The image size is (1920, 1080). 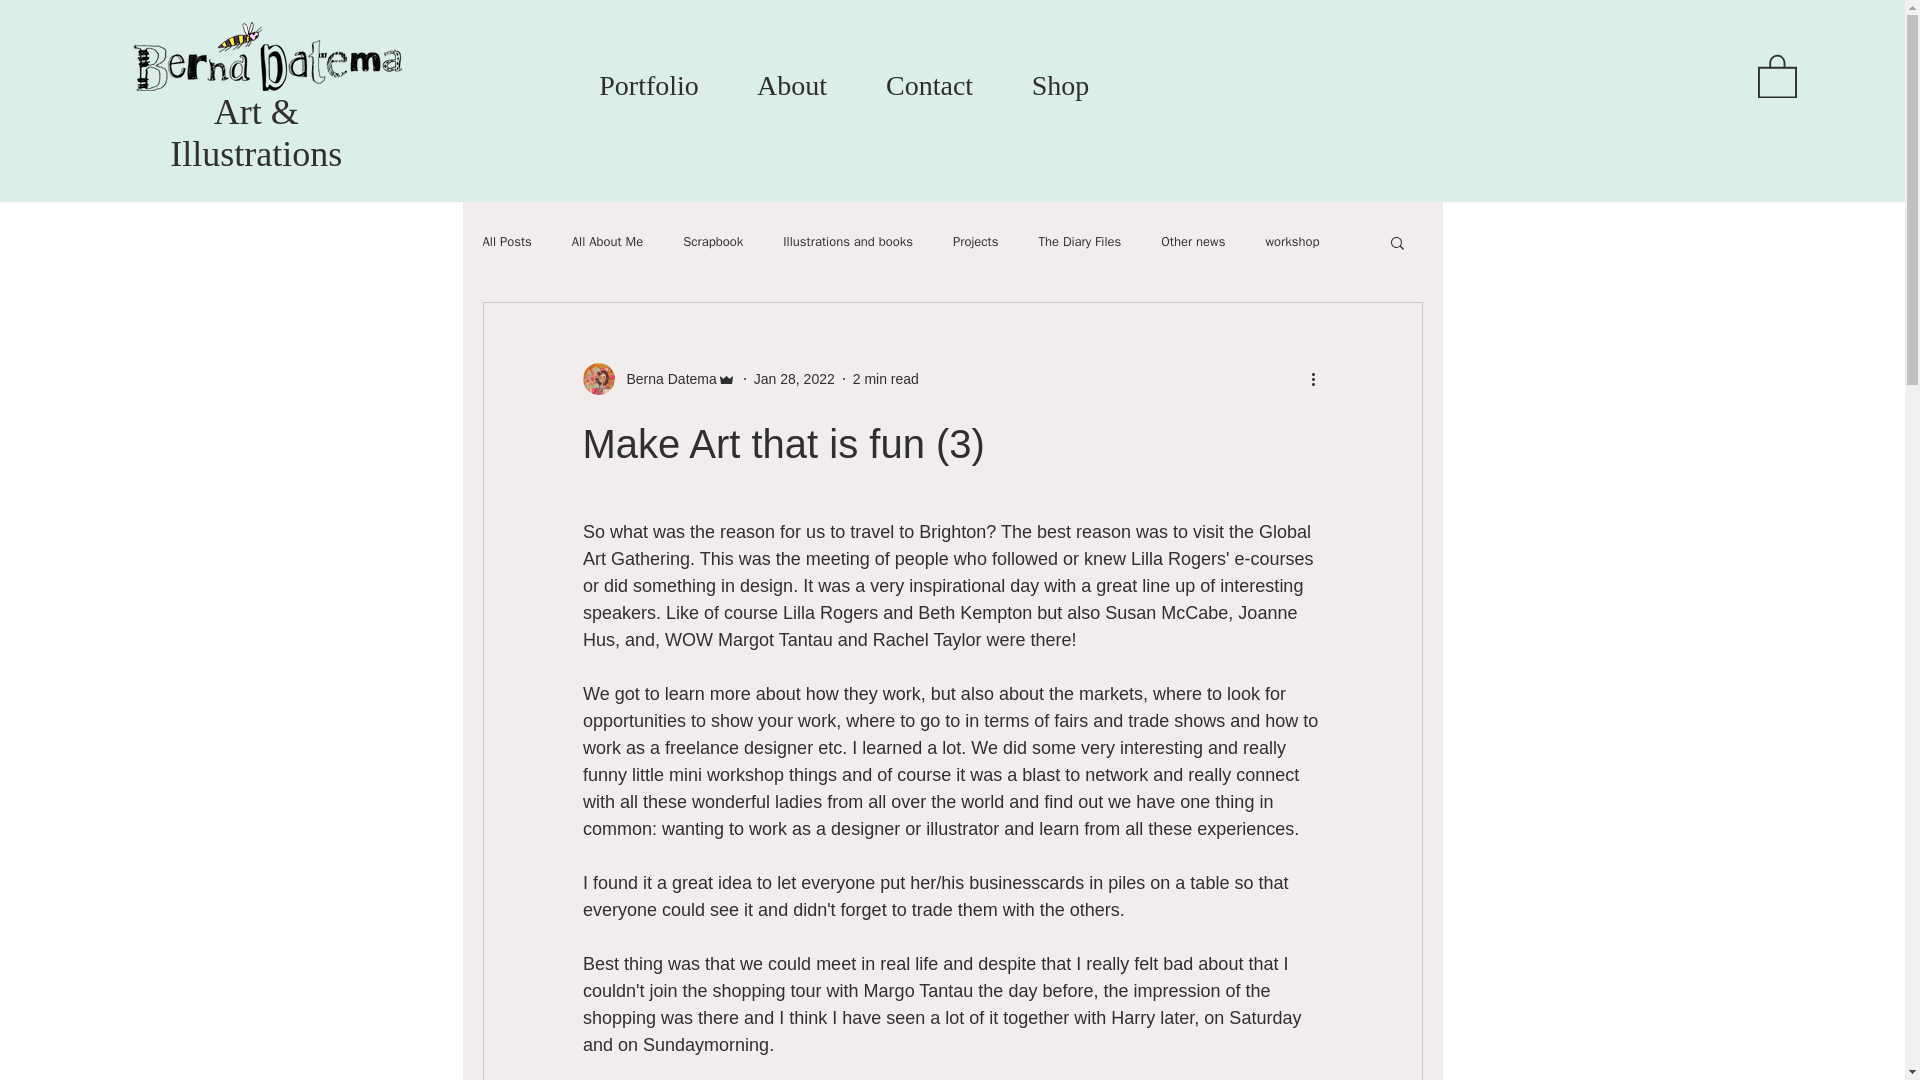 I want to click on Scrapbook, so click(x=713, y=242).